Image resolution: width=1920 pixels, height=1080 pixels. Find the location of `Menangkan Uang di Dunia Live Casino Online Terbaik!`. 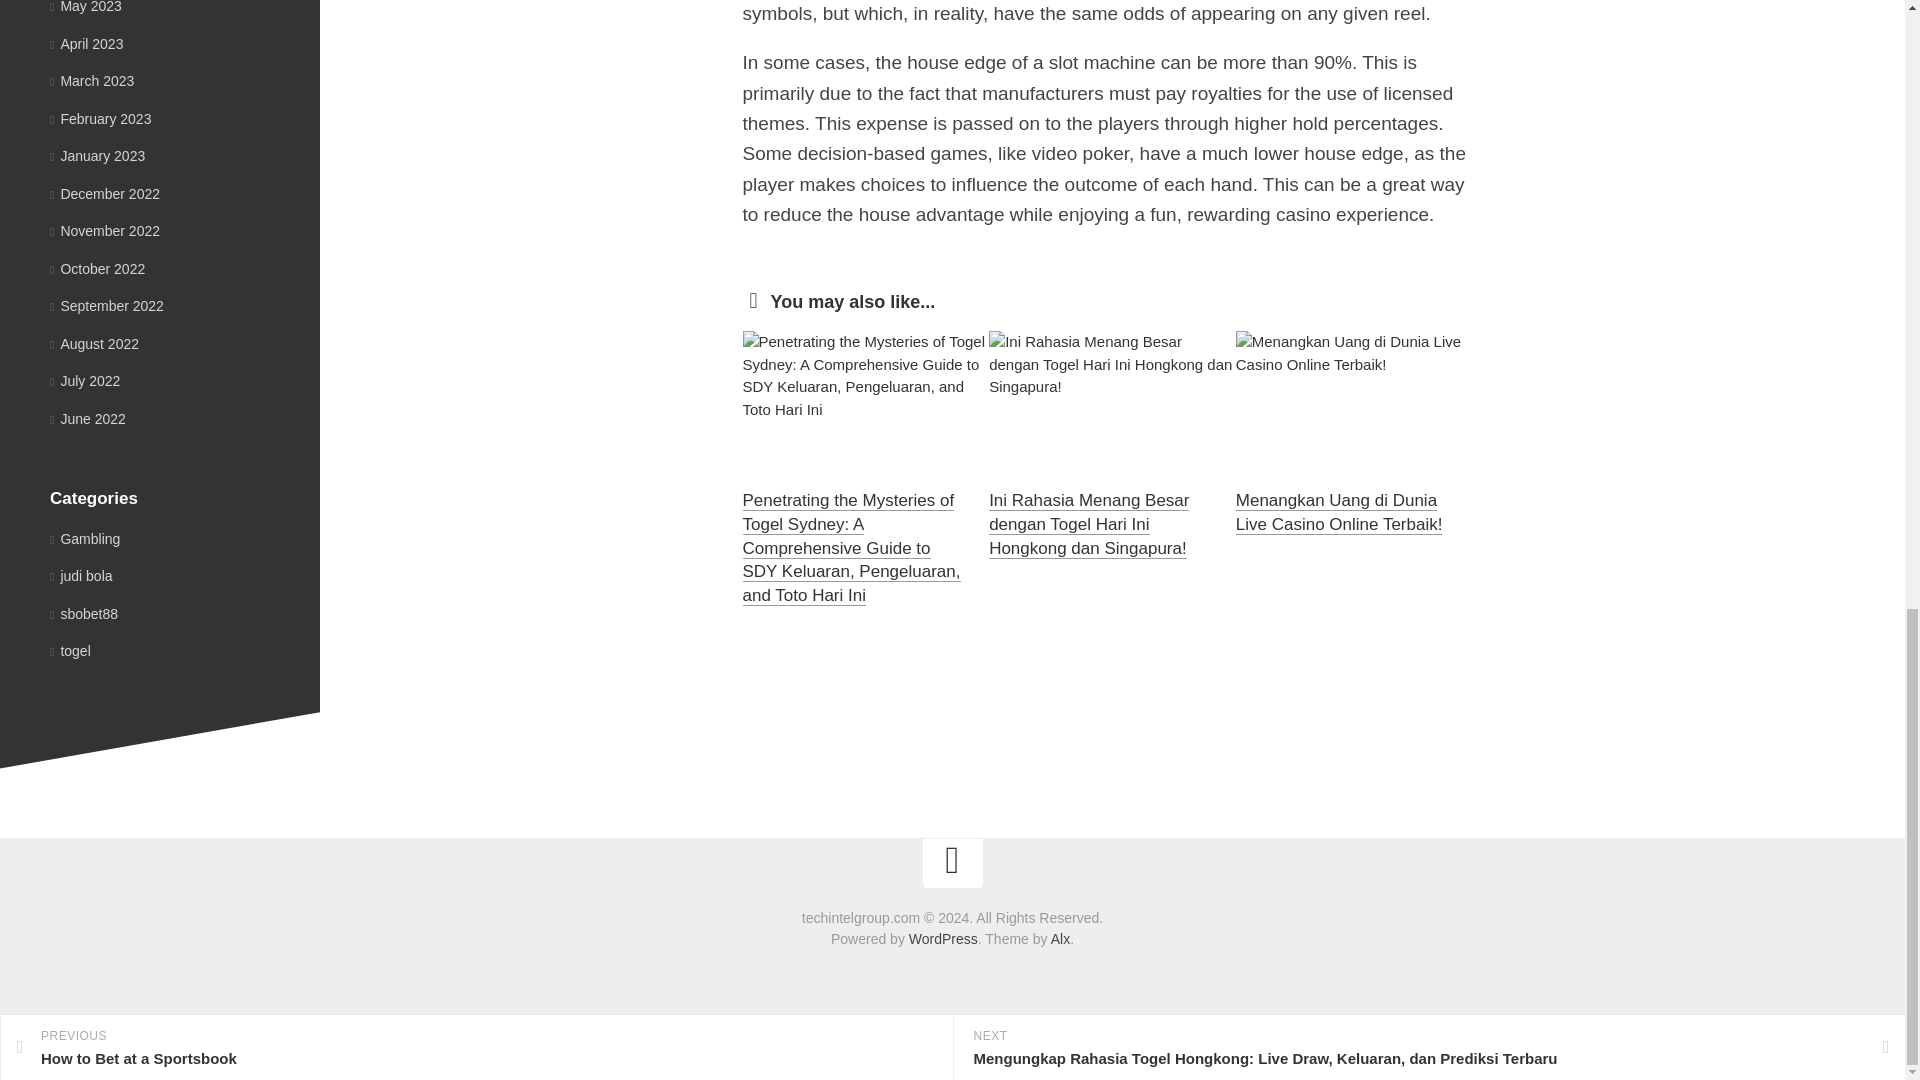

Menangkan Uang di Dunia Live Casino Online Terbaik! is located at coordinates (1340, 512).